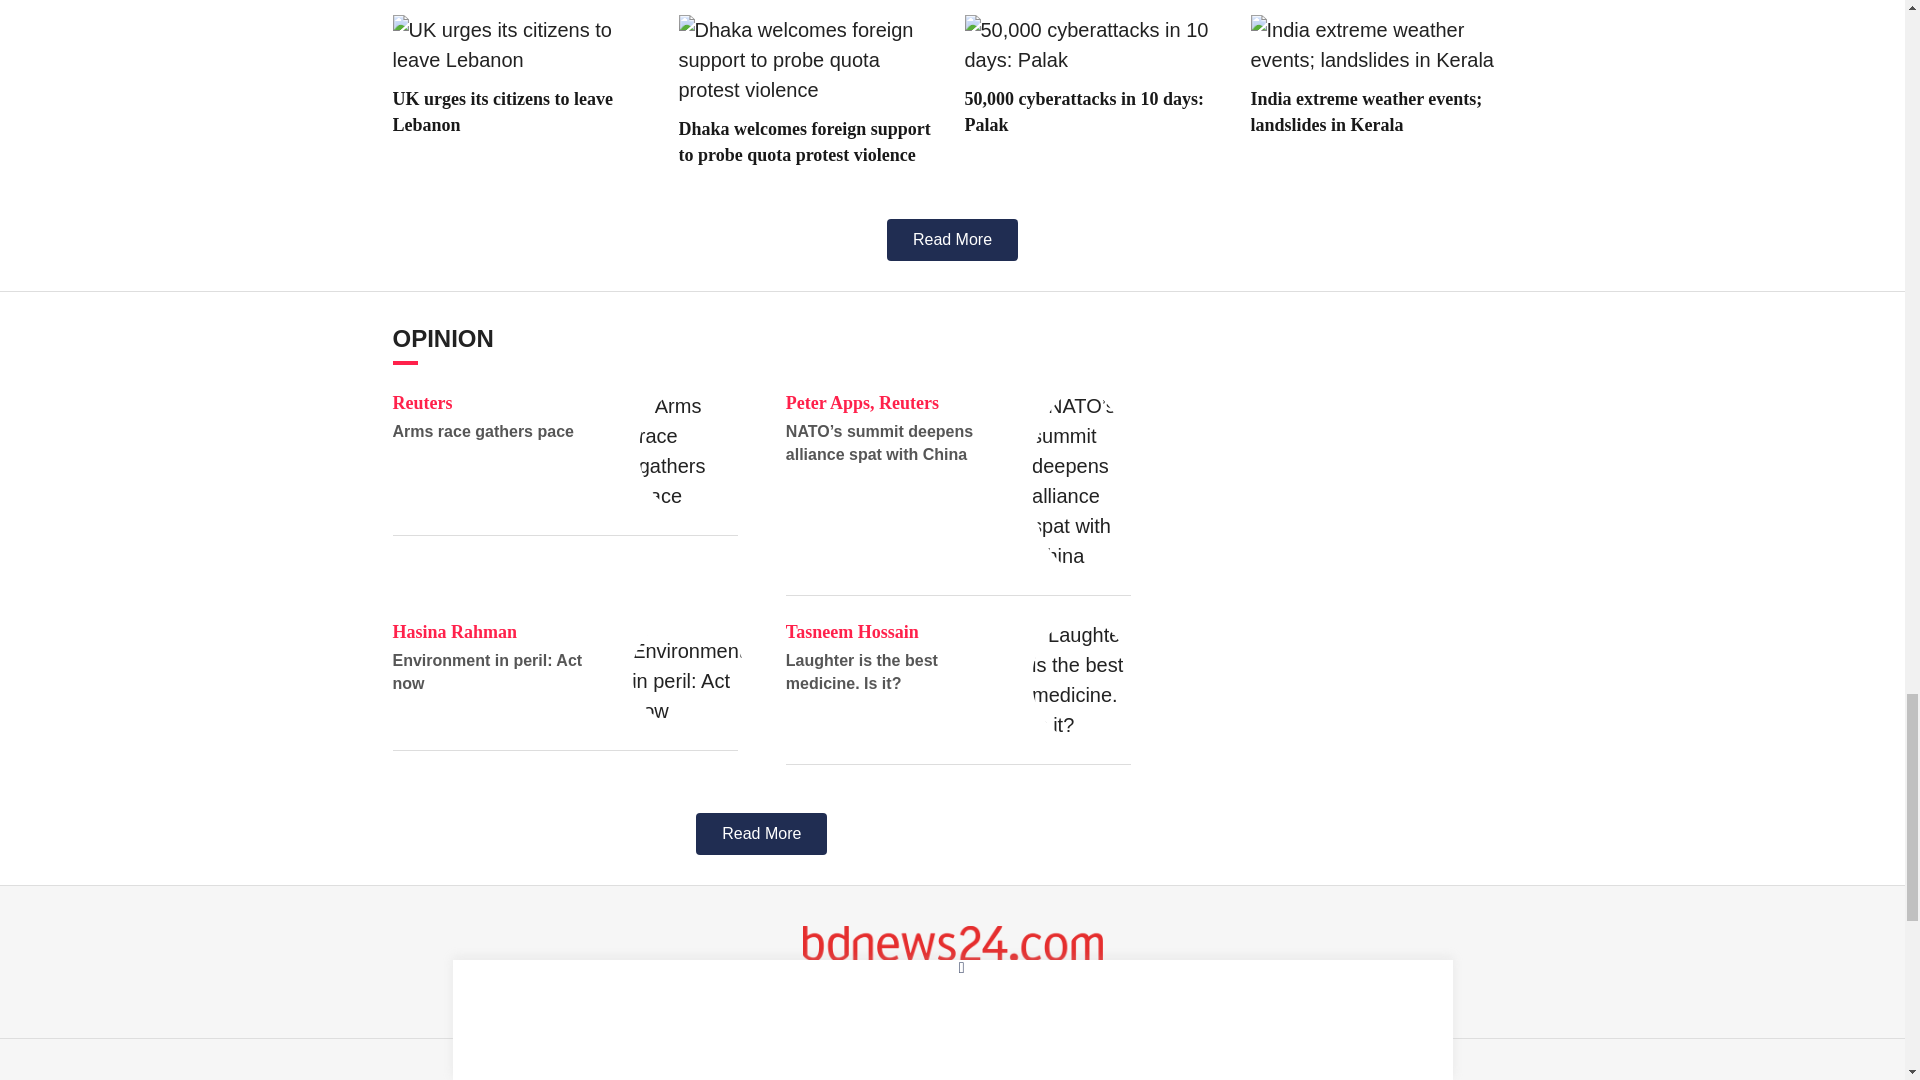 Image resolution: width=1920 pixels, height=1080 pixels. Describe the element at coordinates (522, 44) in the screenshot. I see `UK urges its citizens to leave Lebanon` at that location.